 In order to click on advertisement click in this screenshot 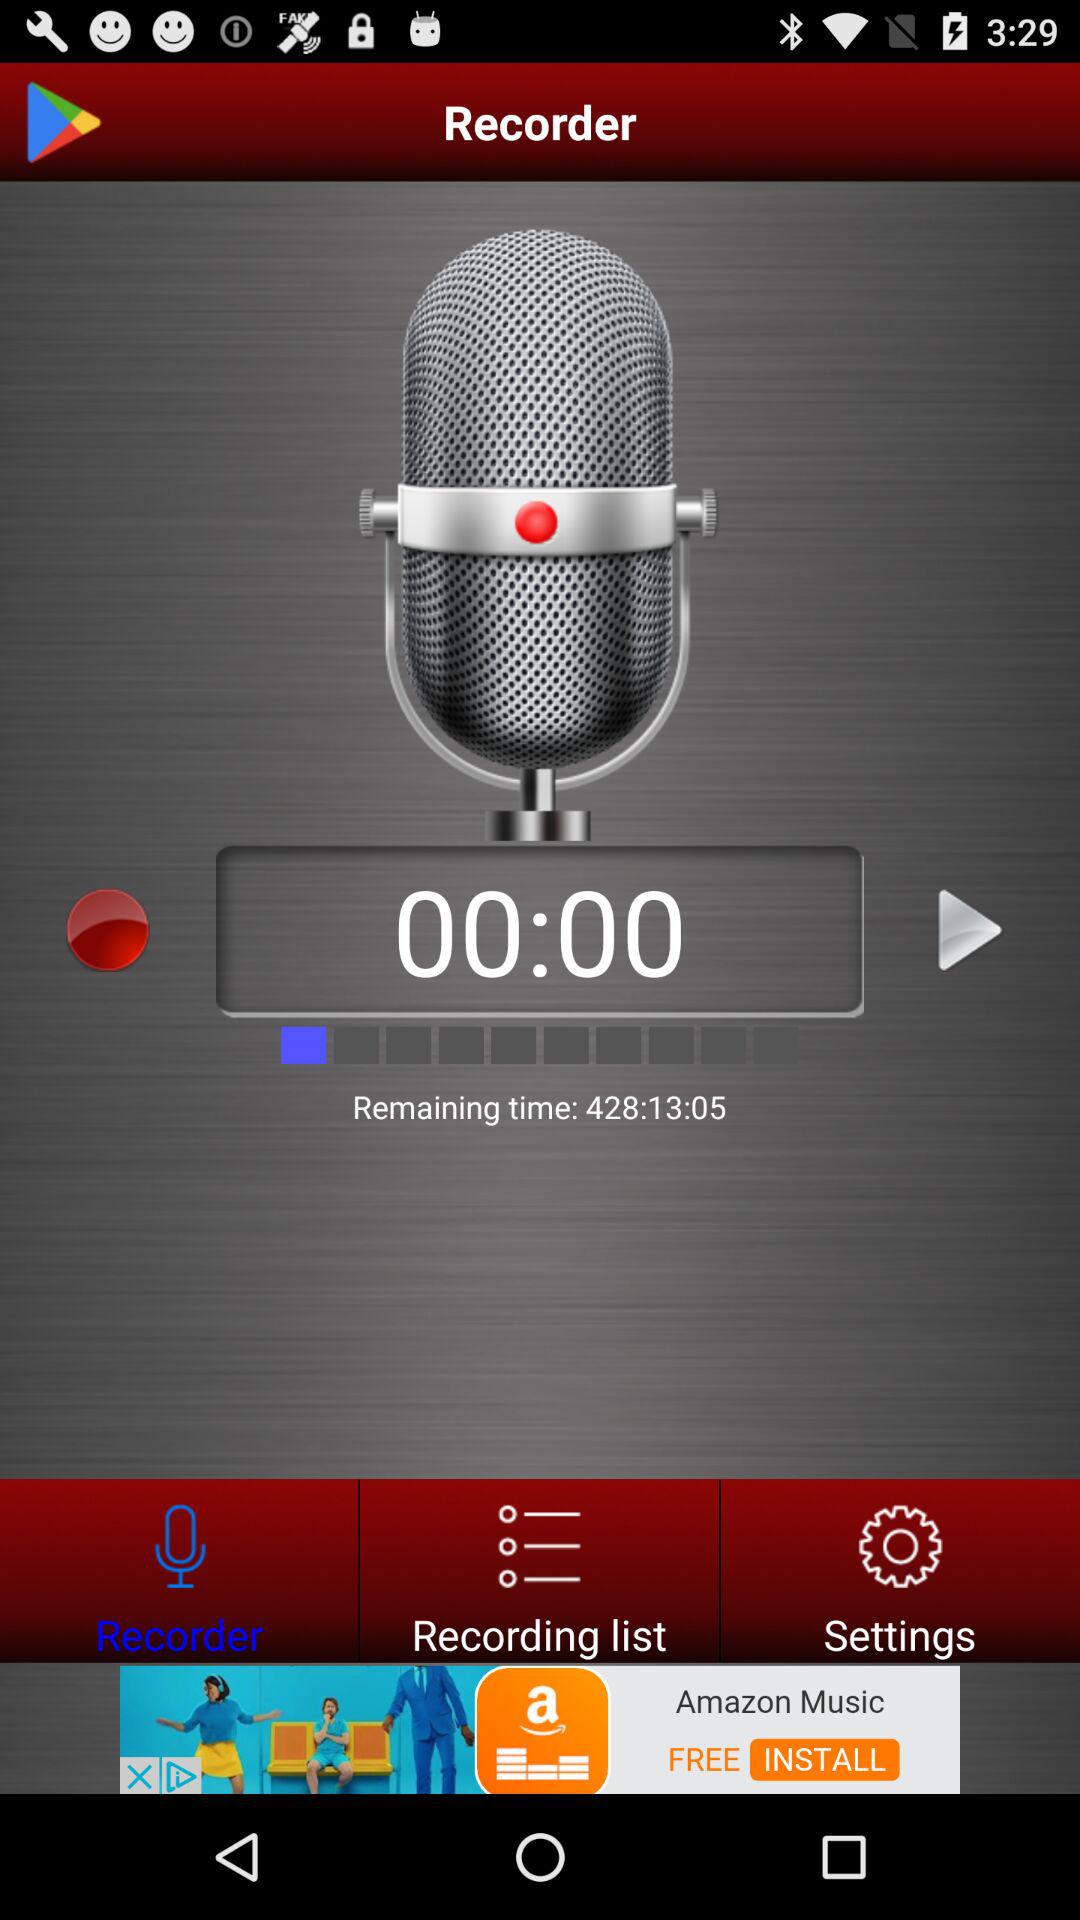, I will do `click(540, 1728)`.